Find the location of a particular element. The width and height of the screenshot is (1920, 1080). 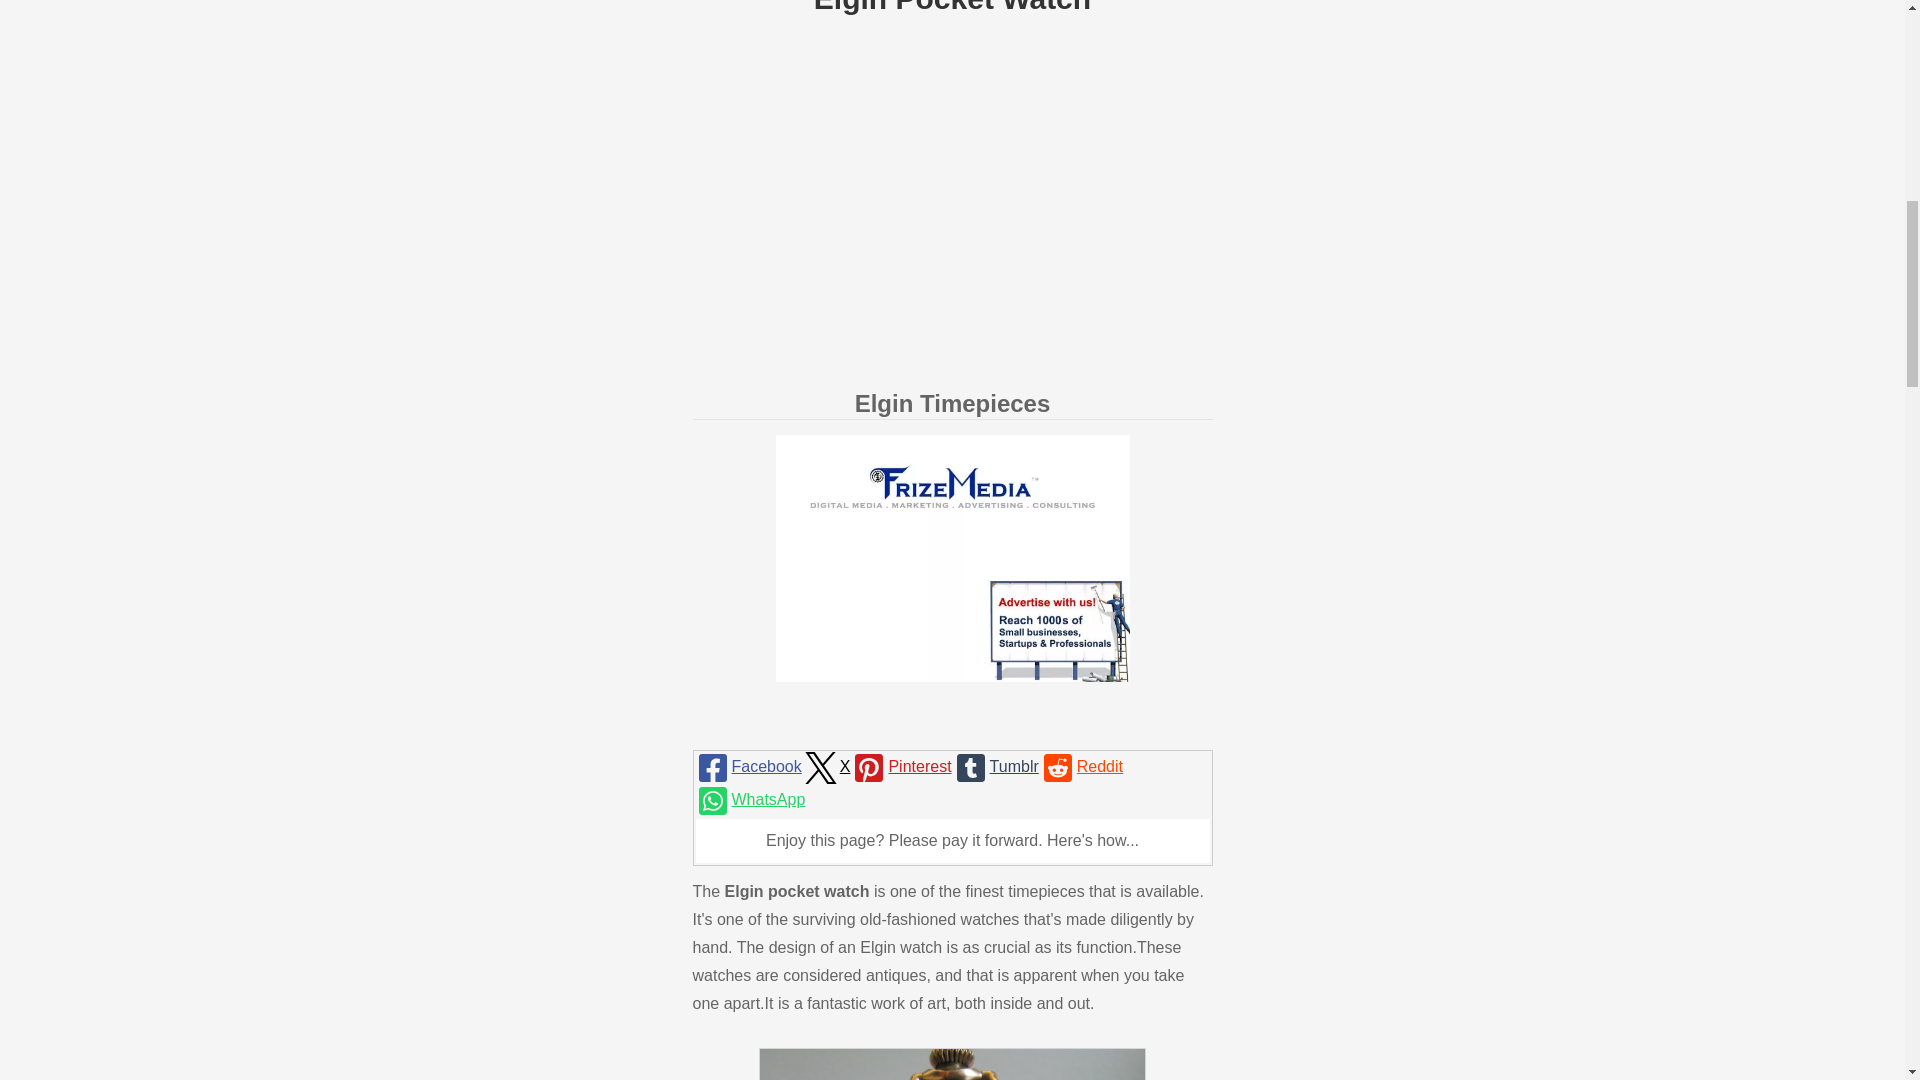

Tumblr is located at coordinates (995, 767).